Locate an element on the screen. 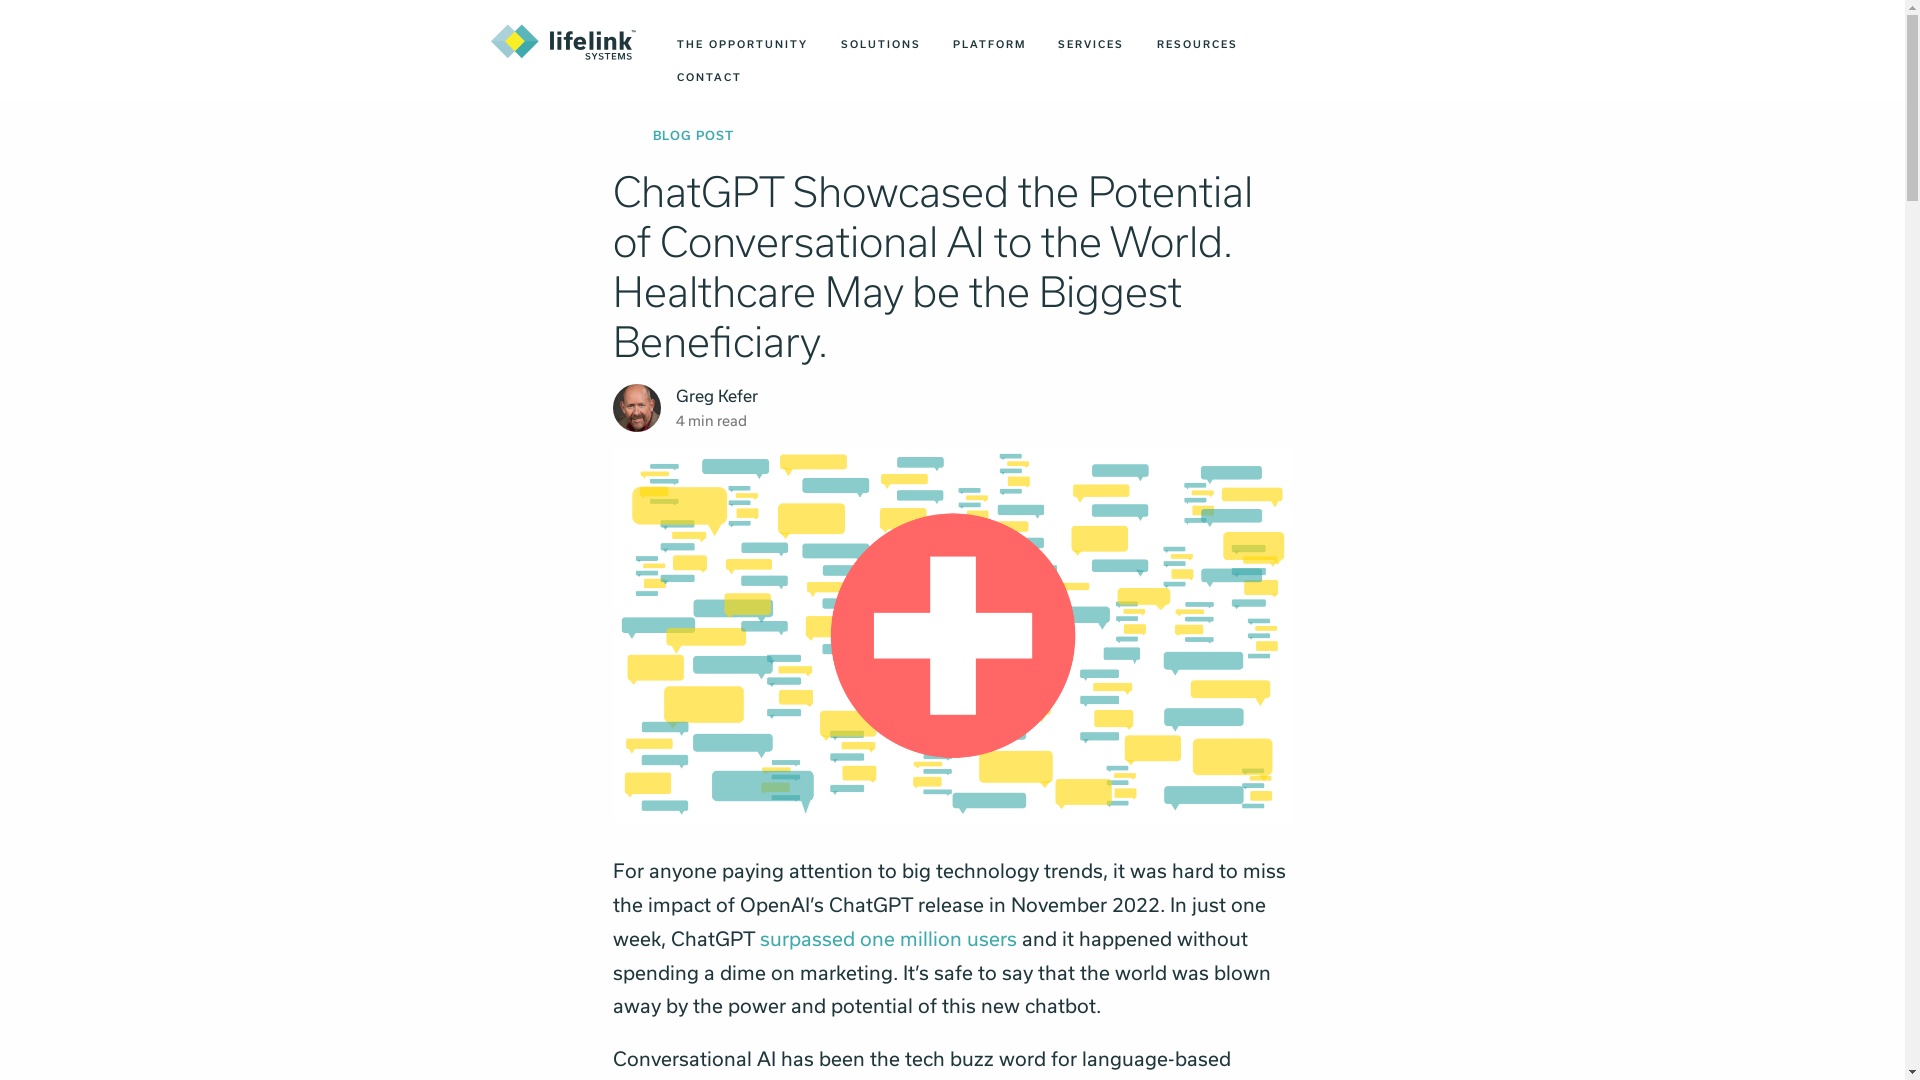 The height and width of the screenshot is (1080, 1920). PLATFORM is located at coordinates (989, 44).